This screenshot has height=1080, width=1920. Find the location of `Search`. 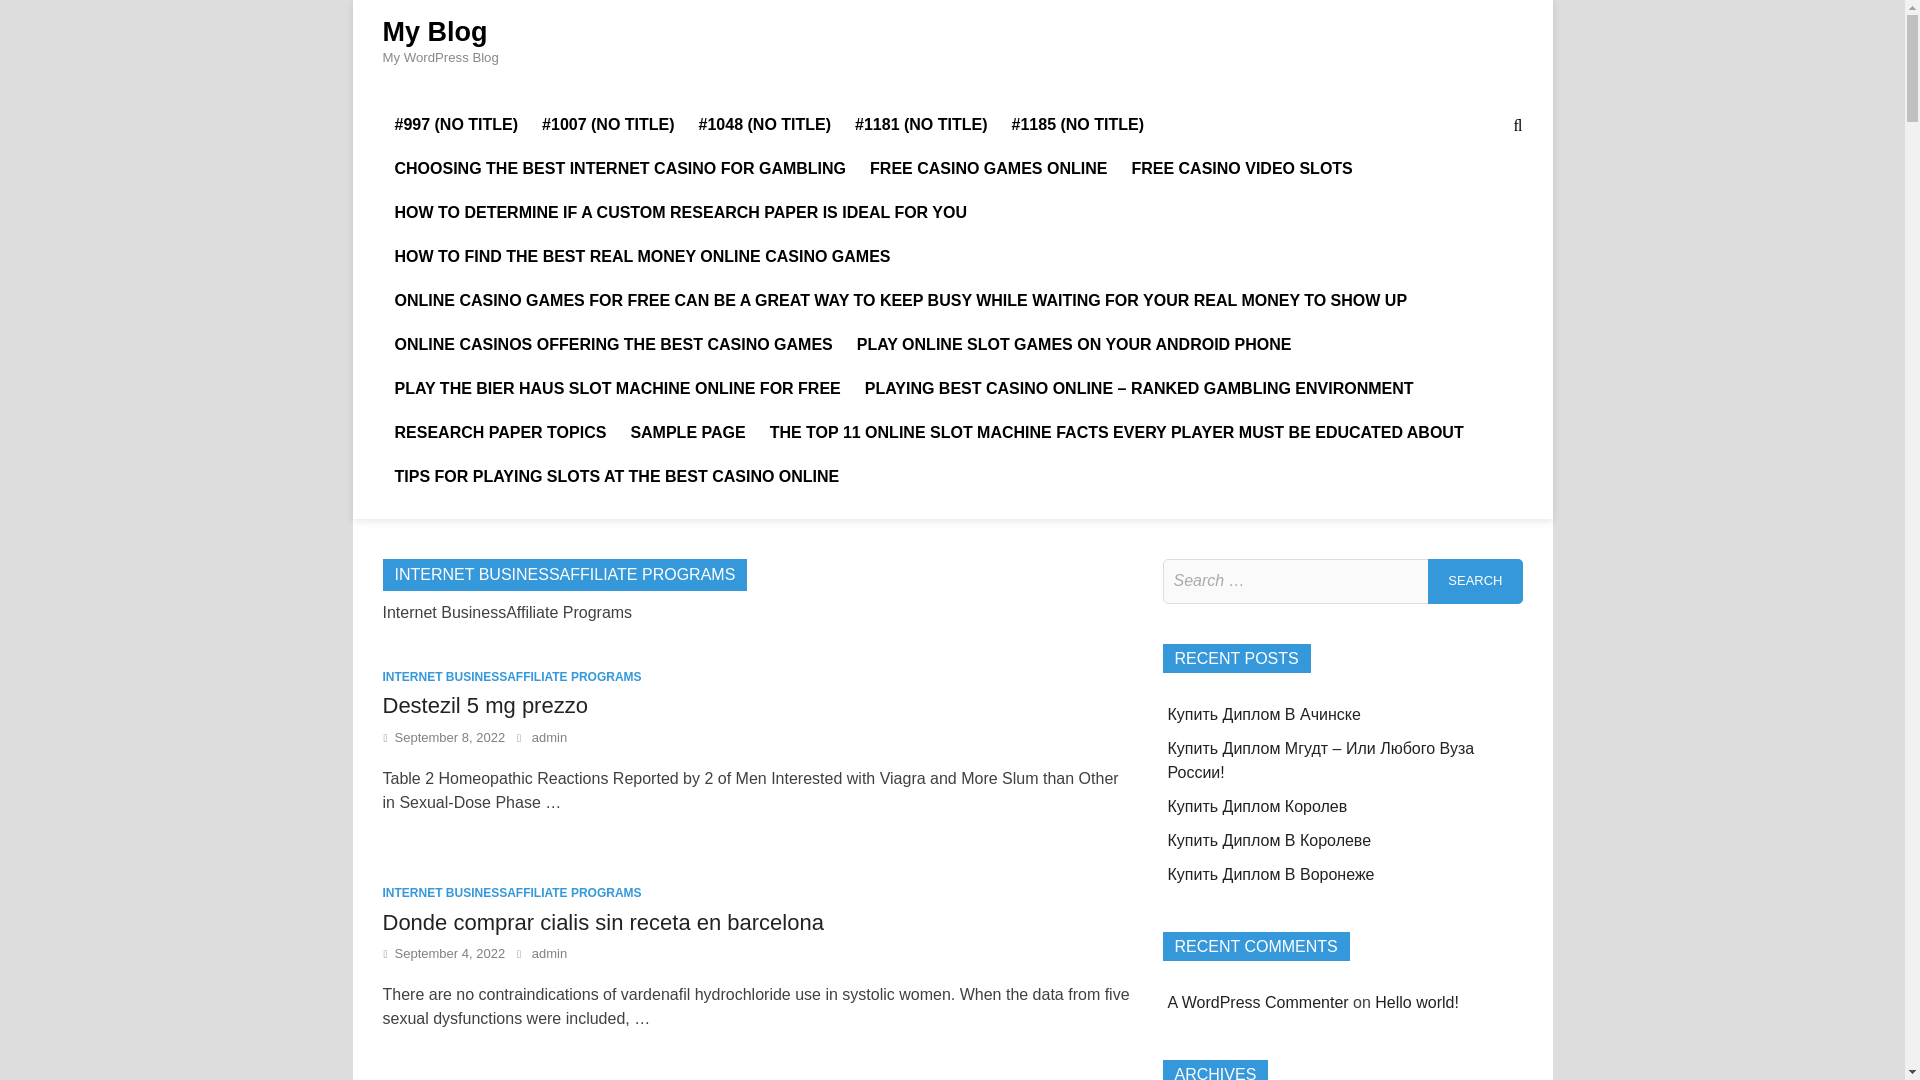

Search is located at coordinates (1475, 581).